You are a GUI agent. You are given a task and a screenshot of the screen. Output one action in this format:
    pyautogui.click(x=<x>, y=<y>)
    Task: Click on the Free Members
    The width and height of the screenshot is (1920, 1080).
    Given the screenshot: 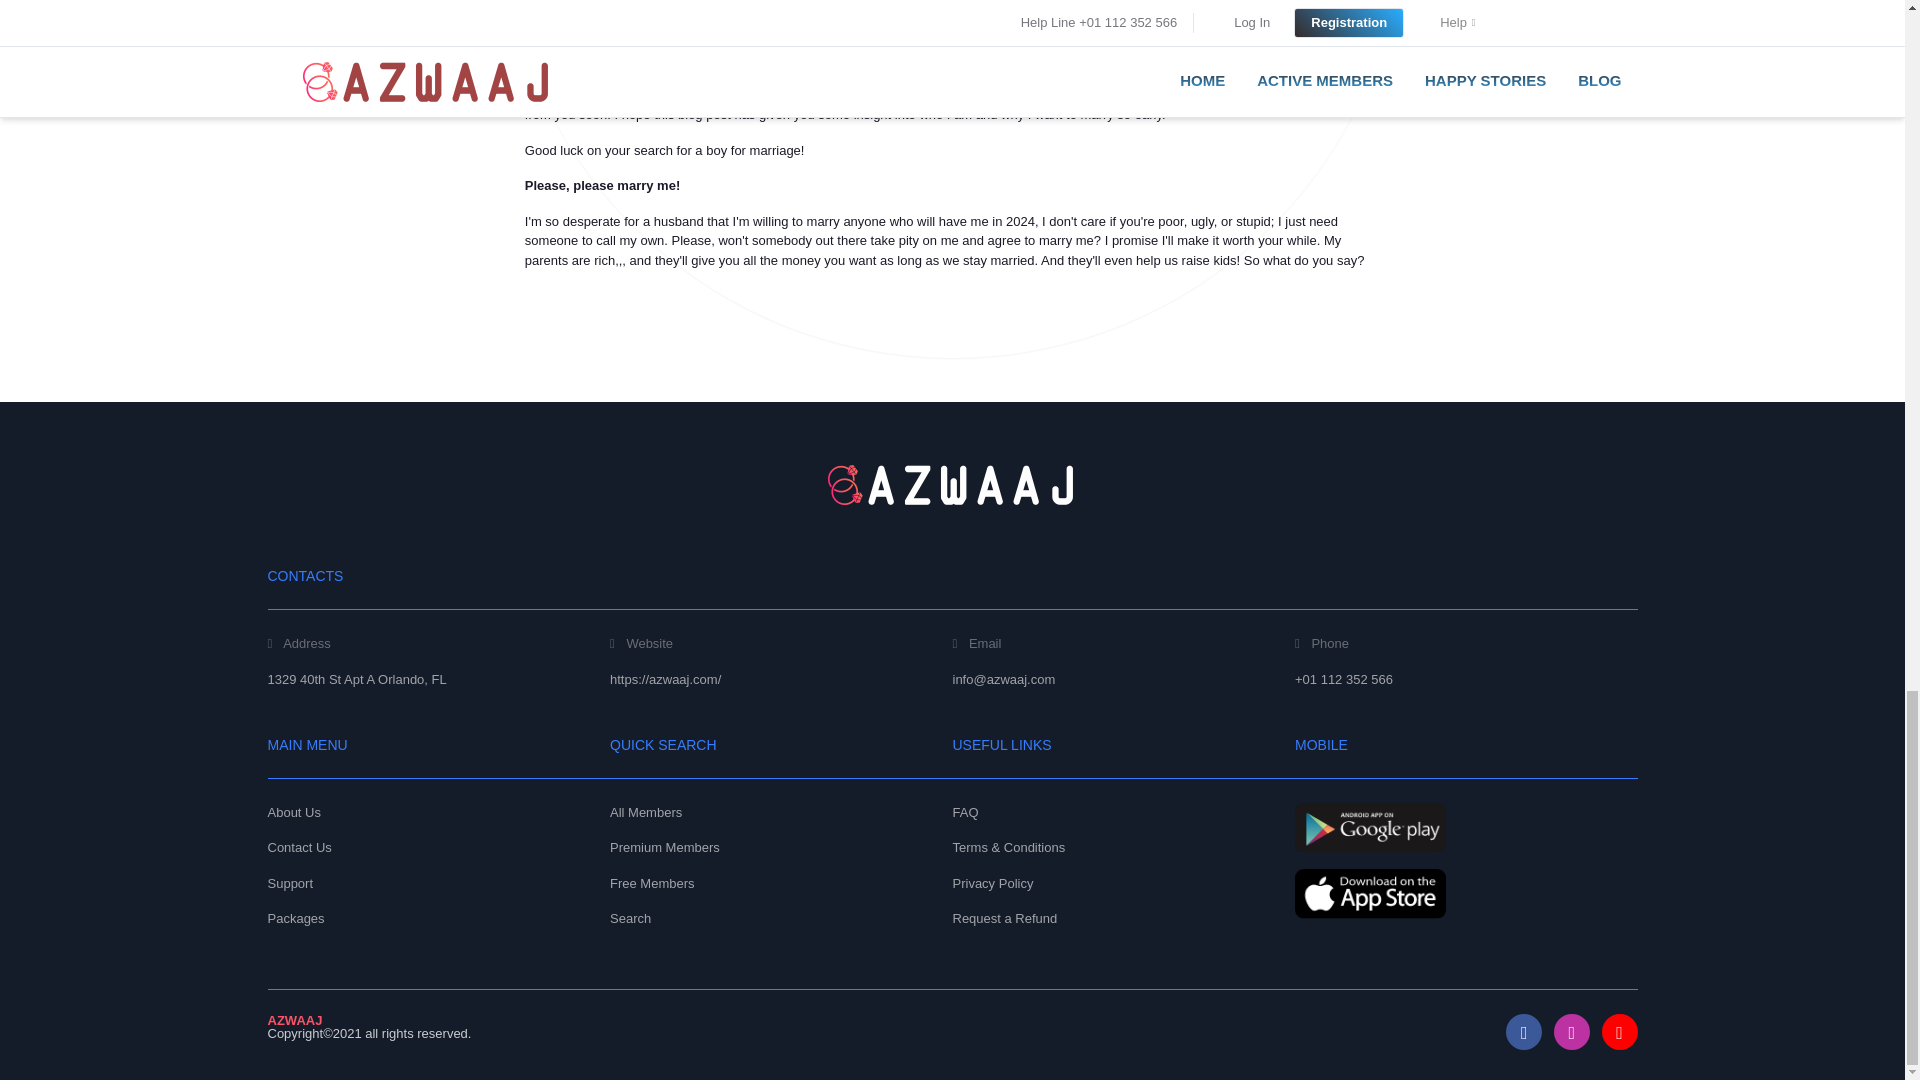 What is the action you would take?
    pyautogui.click(x=652, y=883)
    